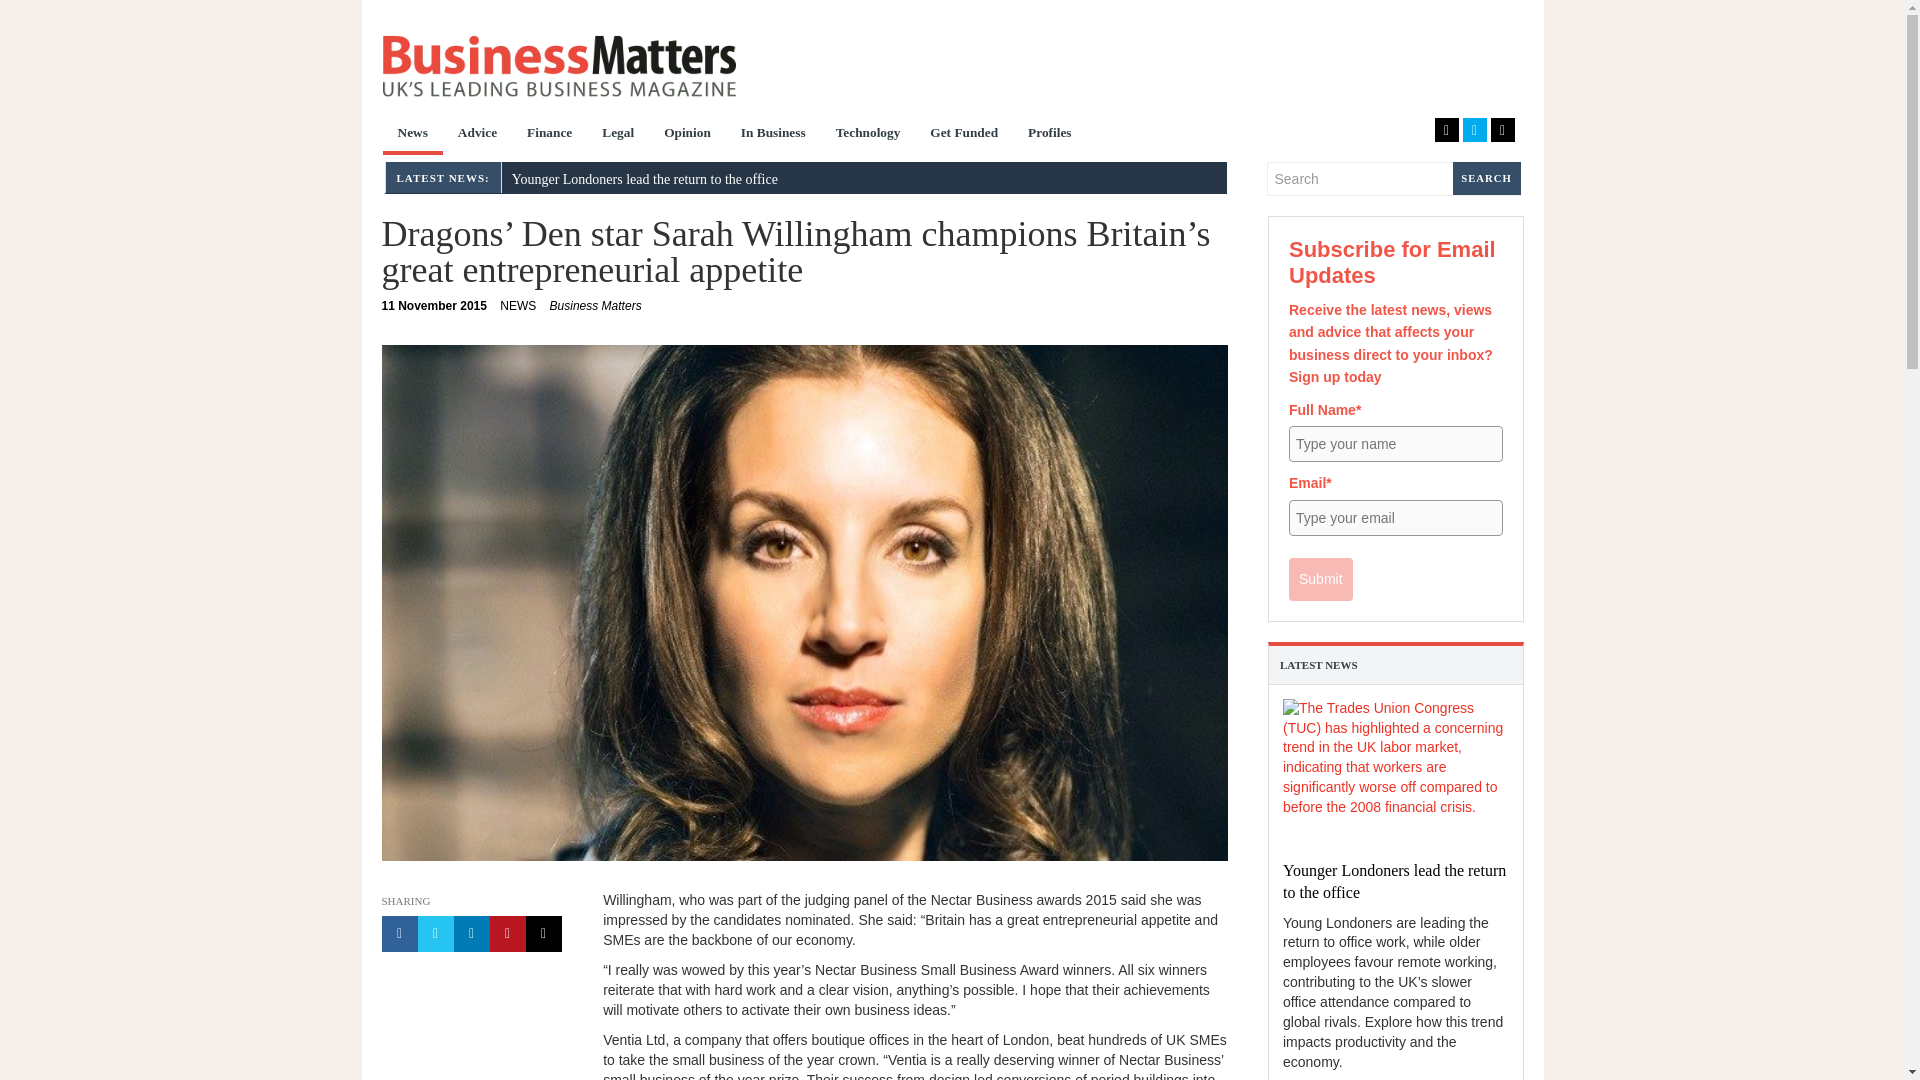  Describe the element at coordinates (644, 178) in the screenshot. I see `Younger Londoners lead the return to the office` at that location.